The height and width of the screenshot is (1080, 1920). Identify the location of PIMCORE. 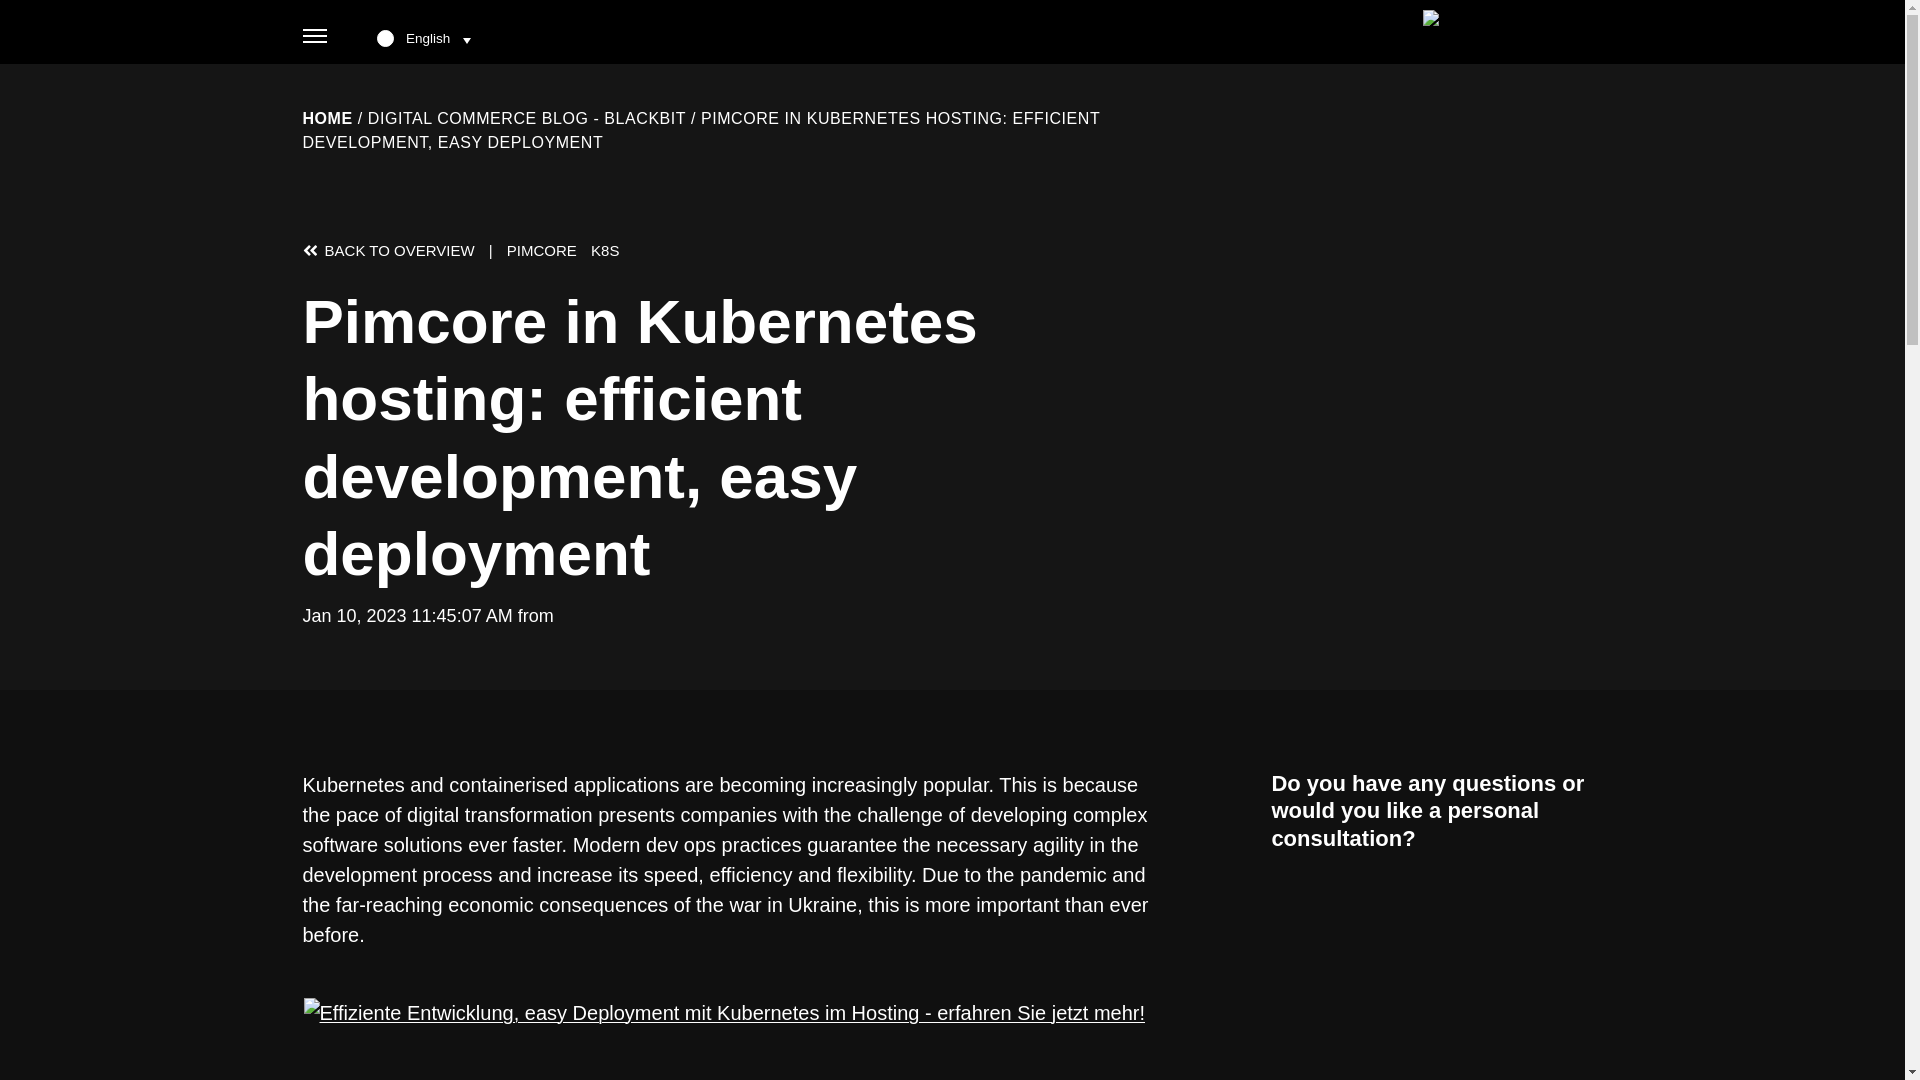
(542, 250).